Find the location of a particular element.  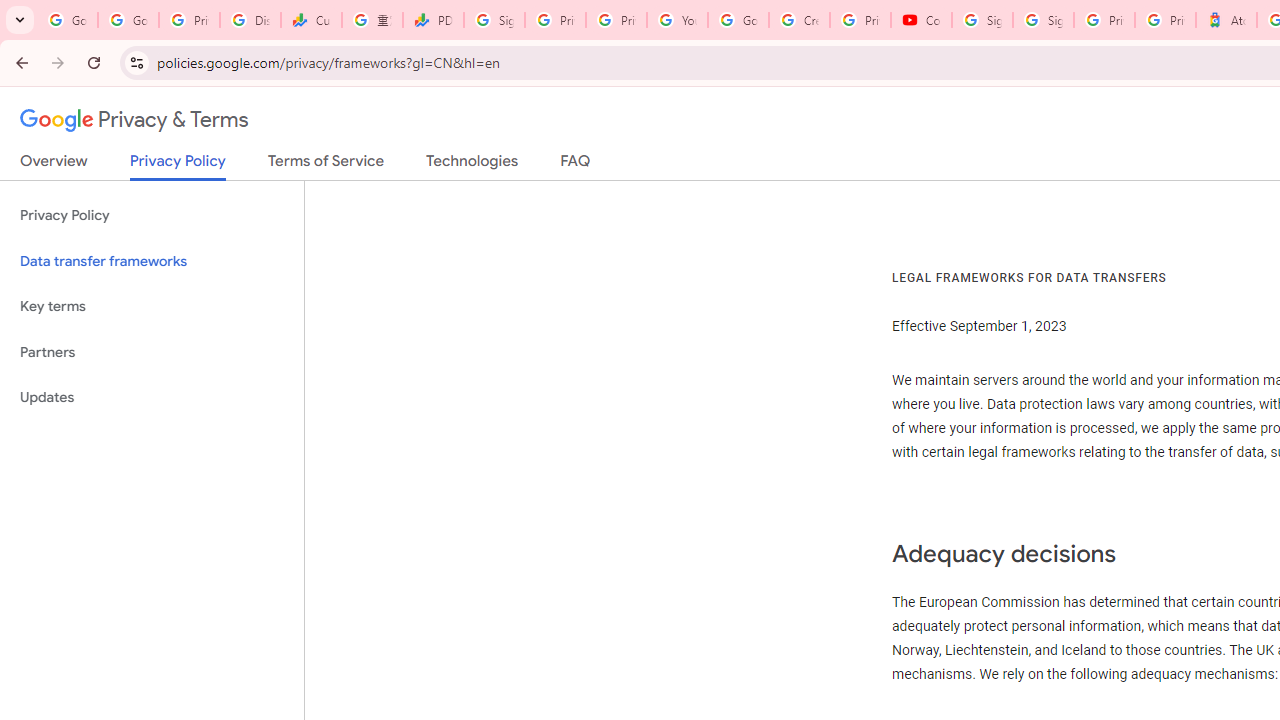

Google Workspace Admin Community is located at coordinates (68, 20).